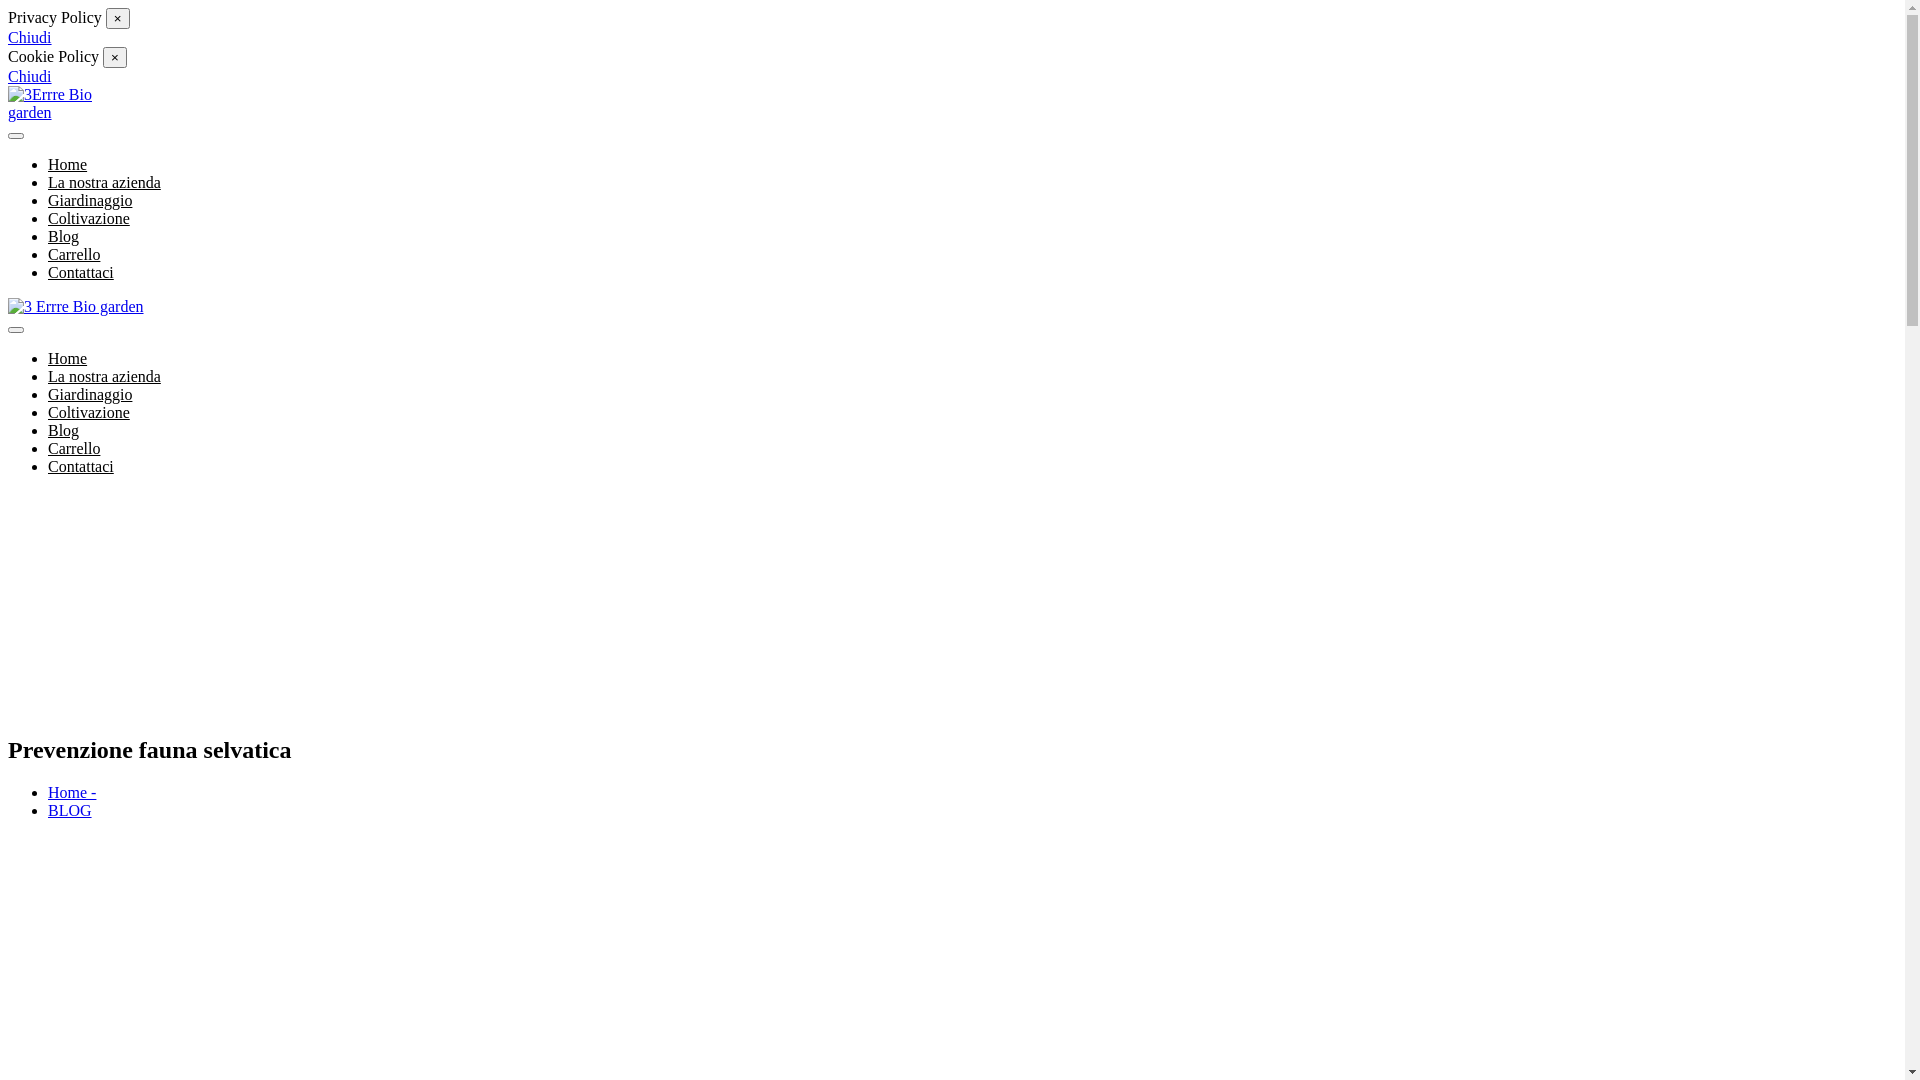 The width and height of the screenshot is (1920, 1080). Describe the element at coordinates (90, 394) in the screenshot. I see `Giardinaggio` at that location.